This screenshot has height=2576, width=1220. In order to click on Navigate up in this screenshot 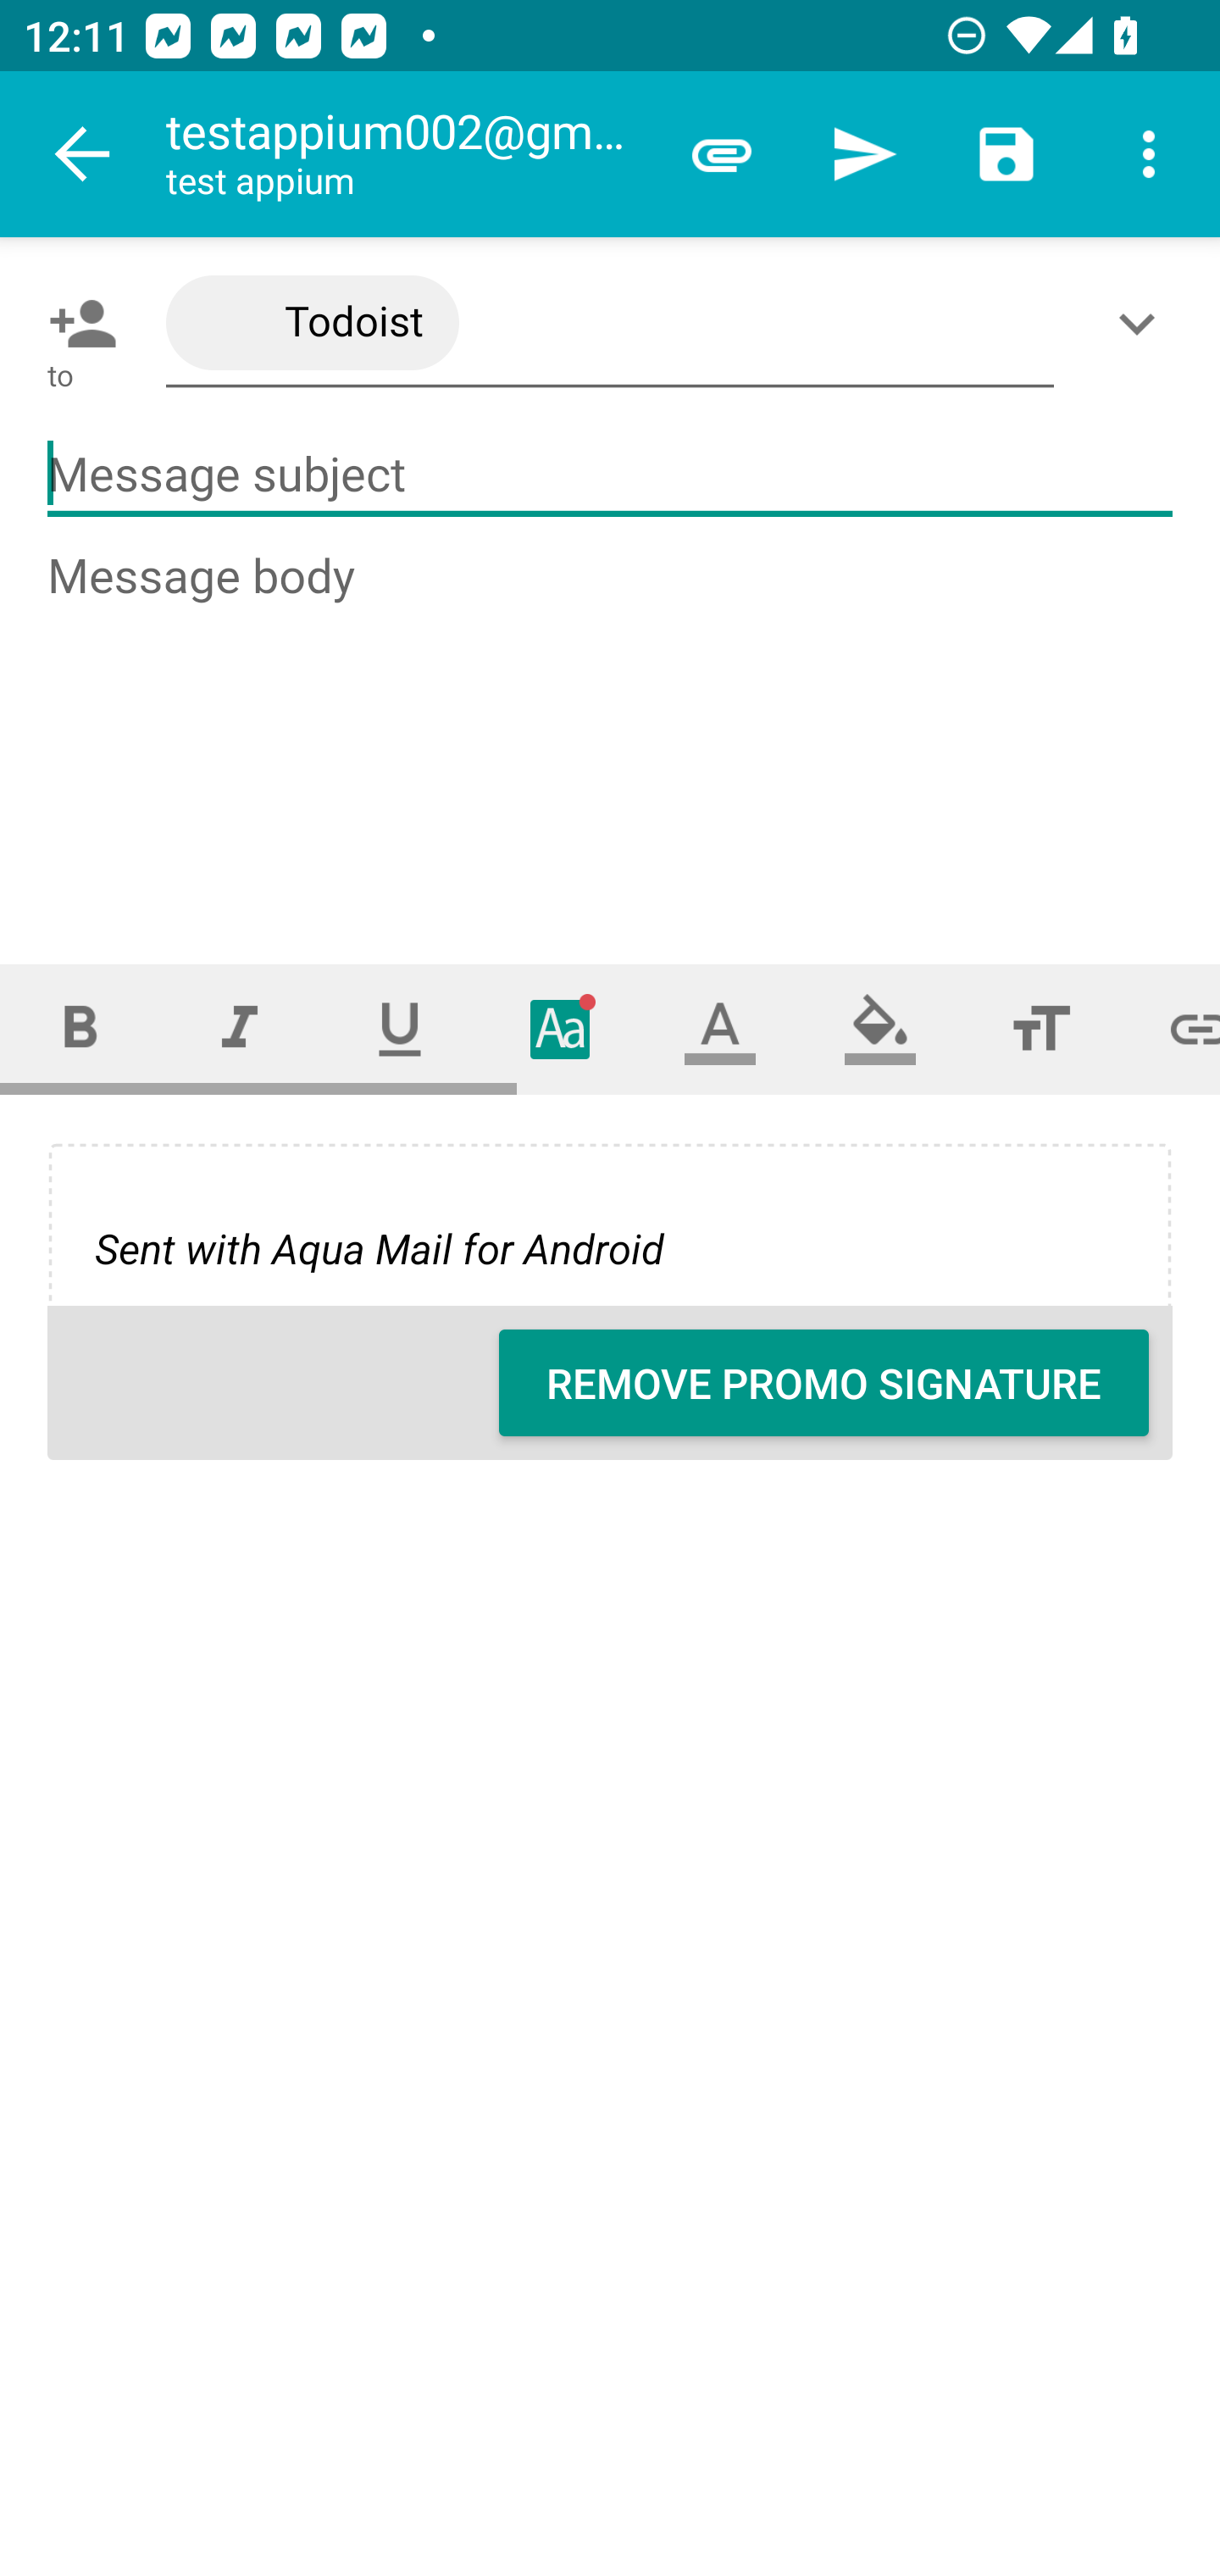, I will do `click(83, 154)`.